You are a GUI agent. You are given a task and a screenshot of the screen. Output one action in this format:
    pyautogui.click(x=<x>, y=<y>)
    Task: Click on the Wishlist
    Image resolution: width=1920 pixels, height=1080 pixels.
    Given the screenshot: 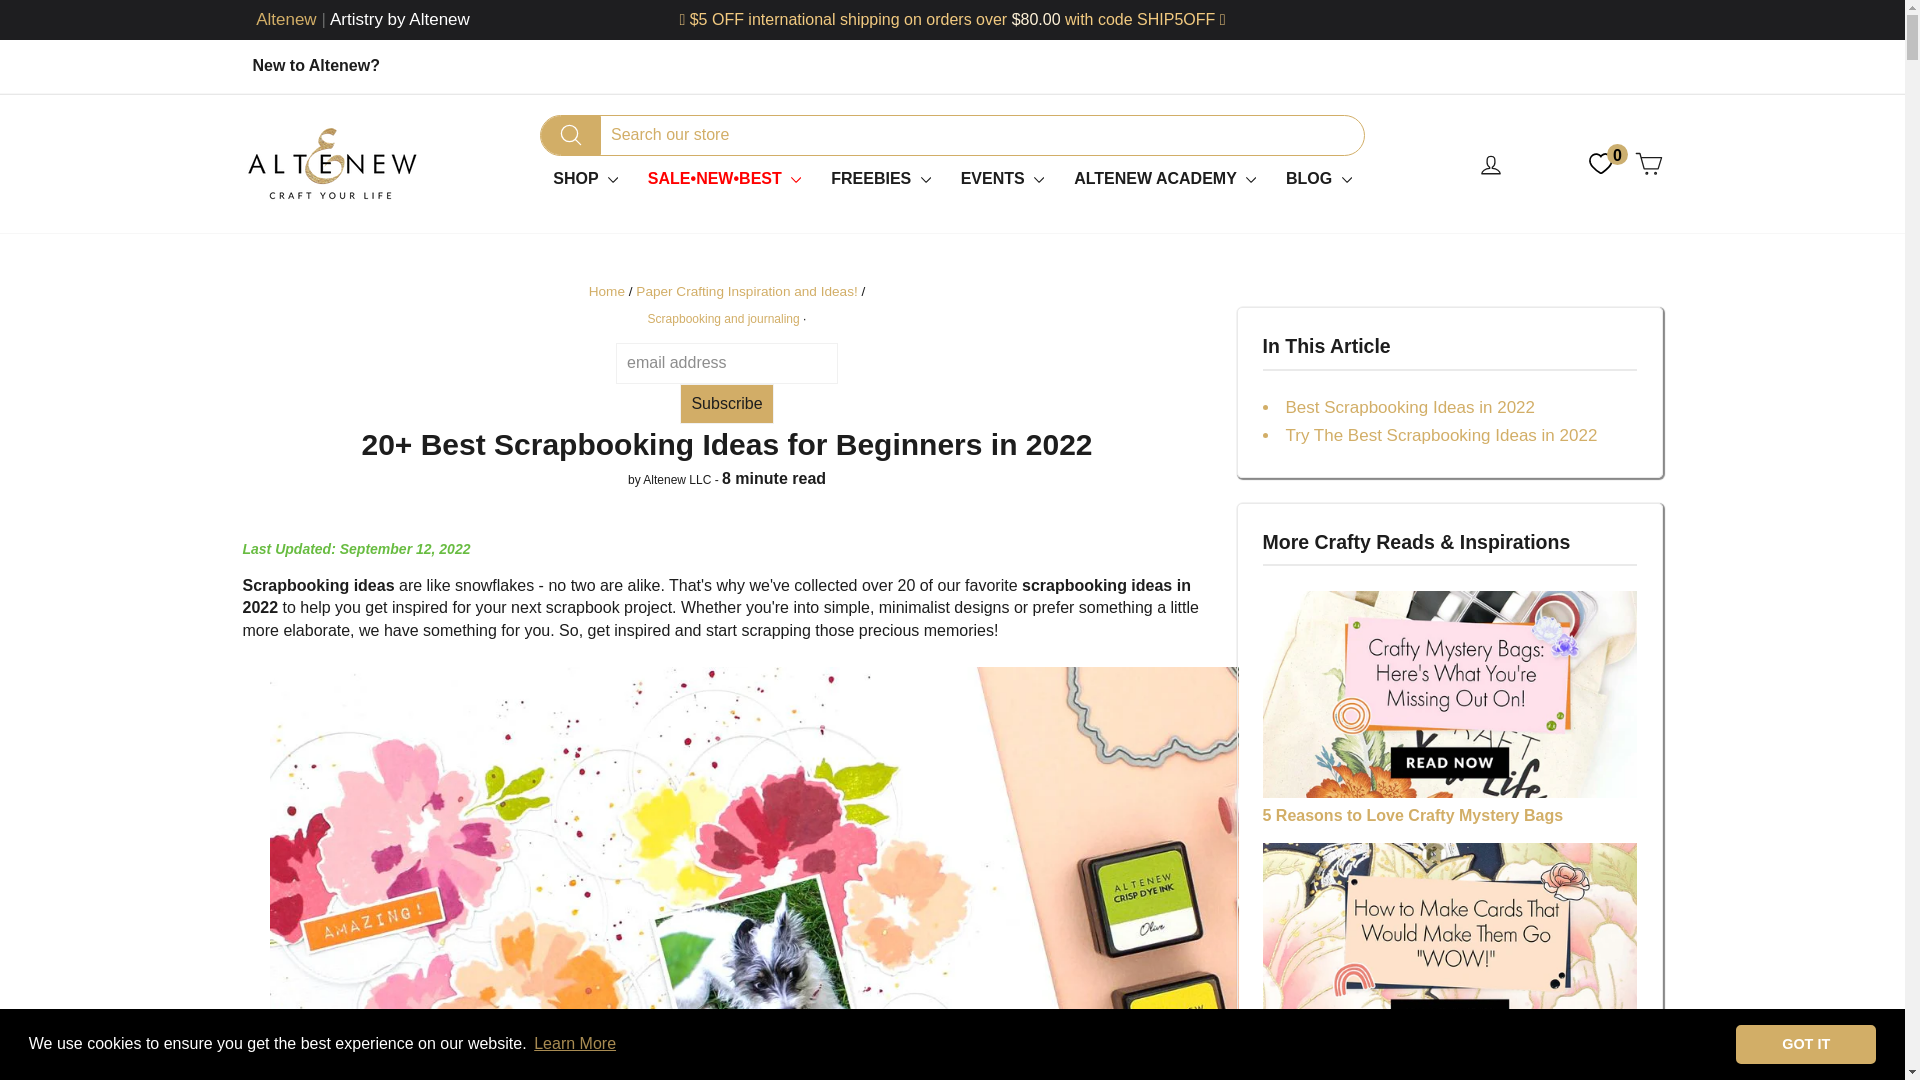 What is the action you would take?
    pyautogui.click(x=1600, y=164)
    